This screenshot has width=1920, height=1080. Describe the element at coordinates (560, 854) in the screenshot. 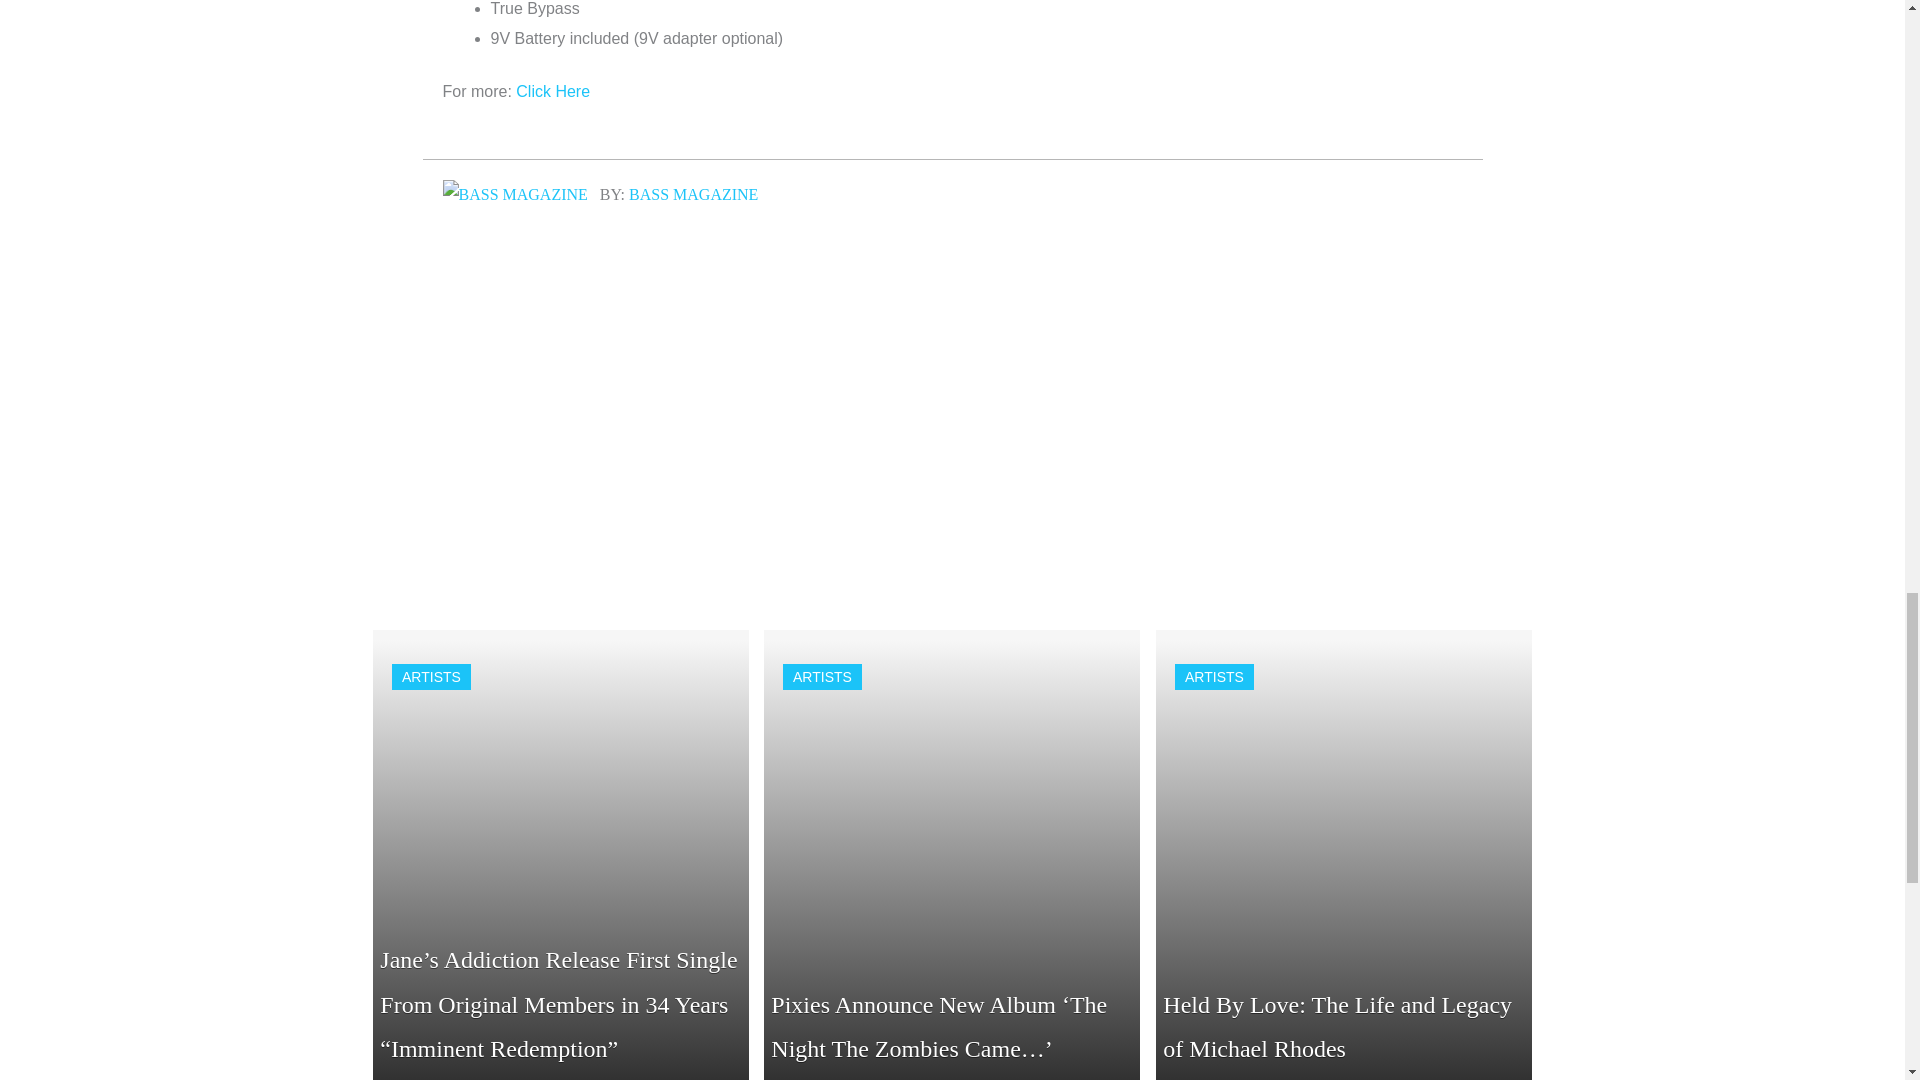

I see `View Box Content` at that location.